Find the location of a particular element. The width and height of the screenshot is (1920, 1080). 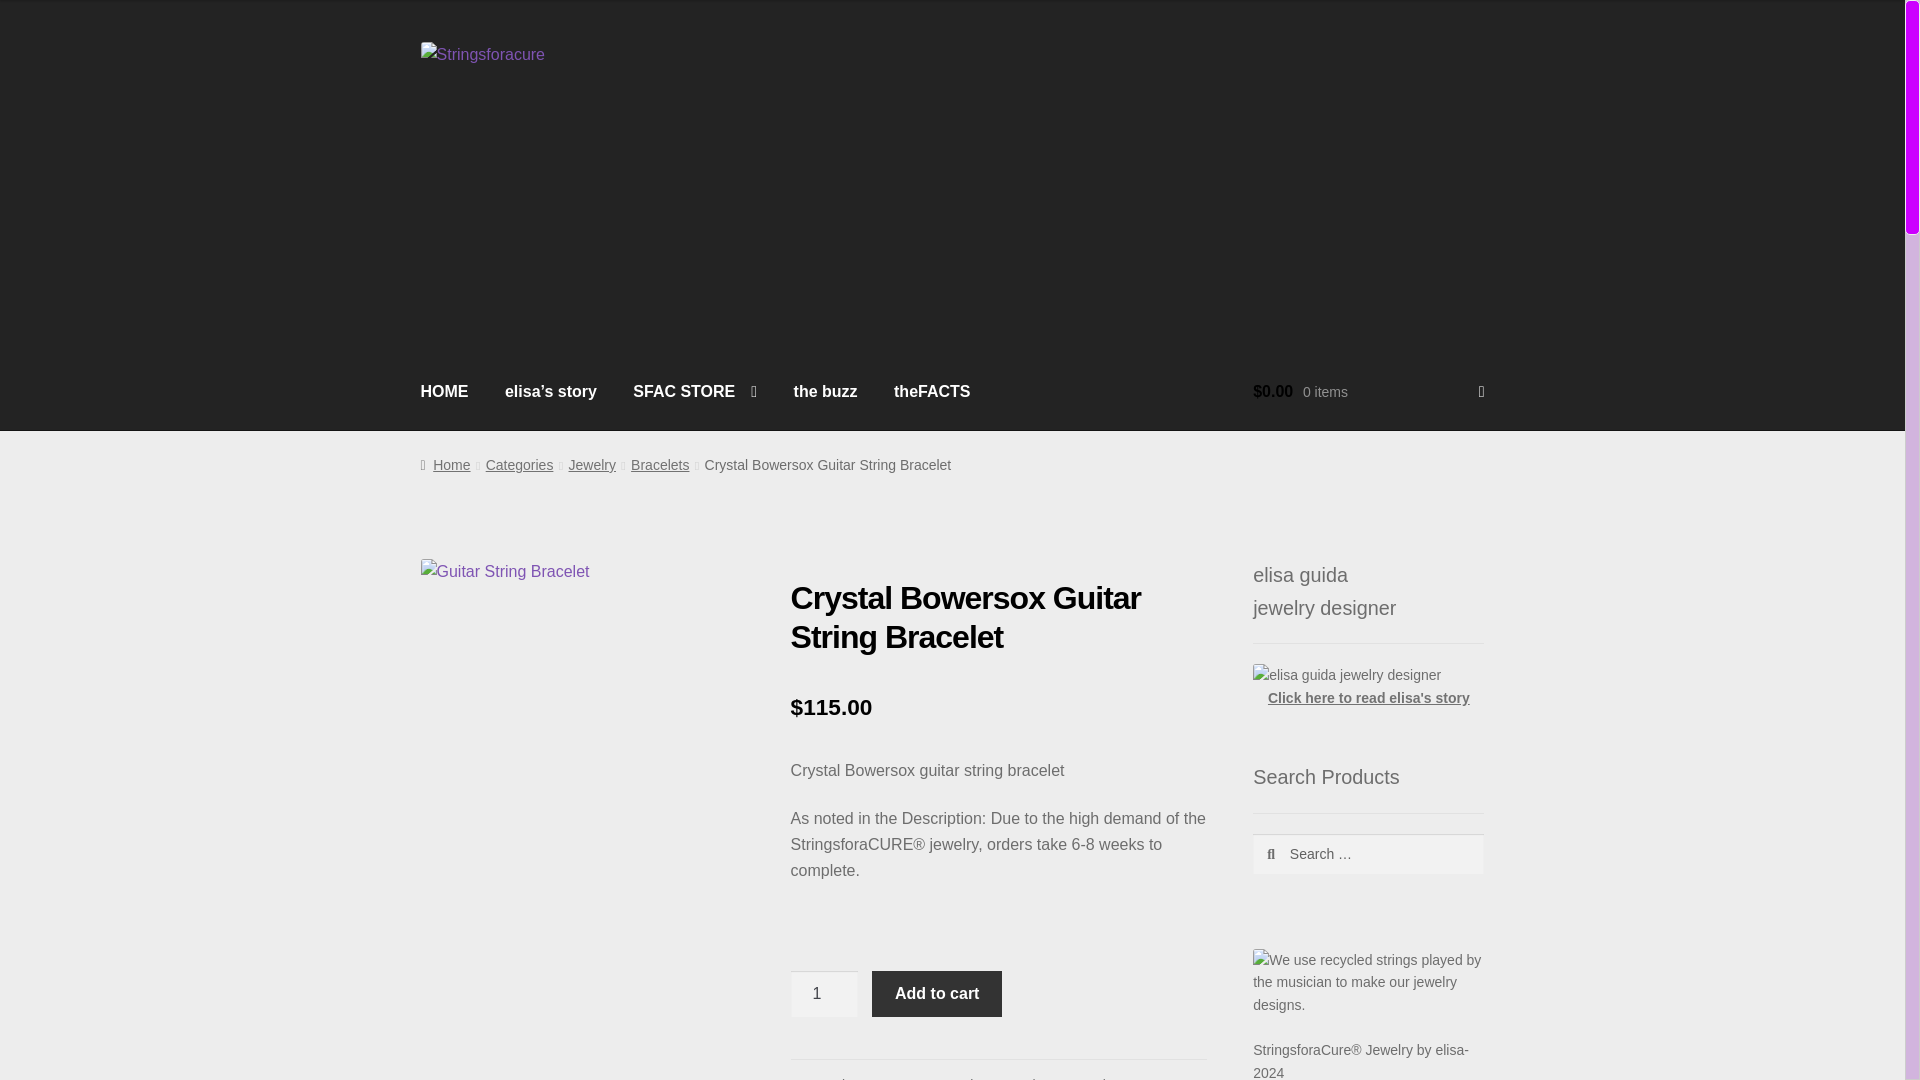

StringsforaCURE Home is located at coordinates (445, 392).